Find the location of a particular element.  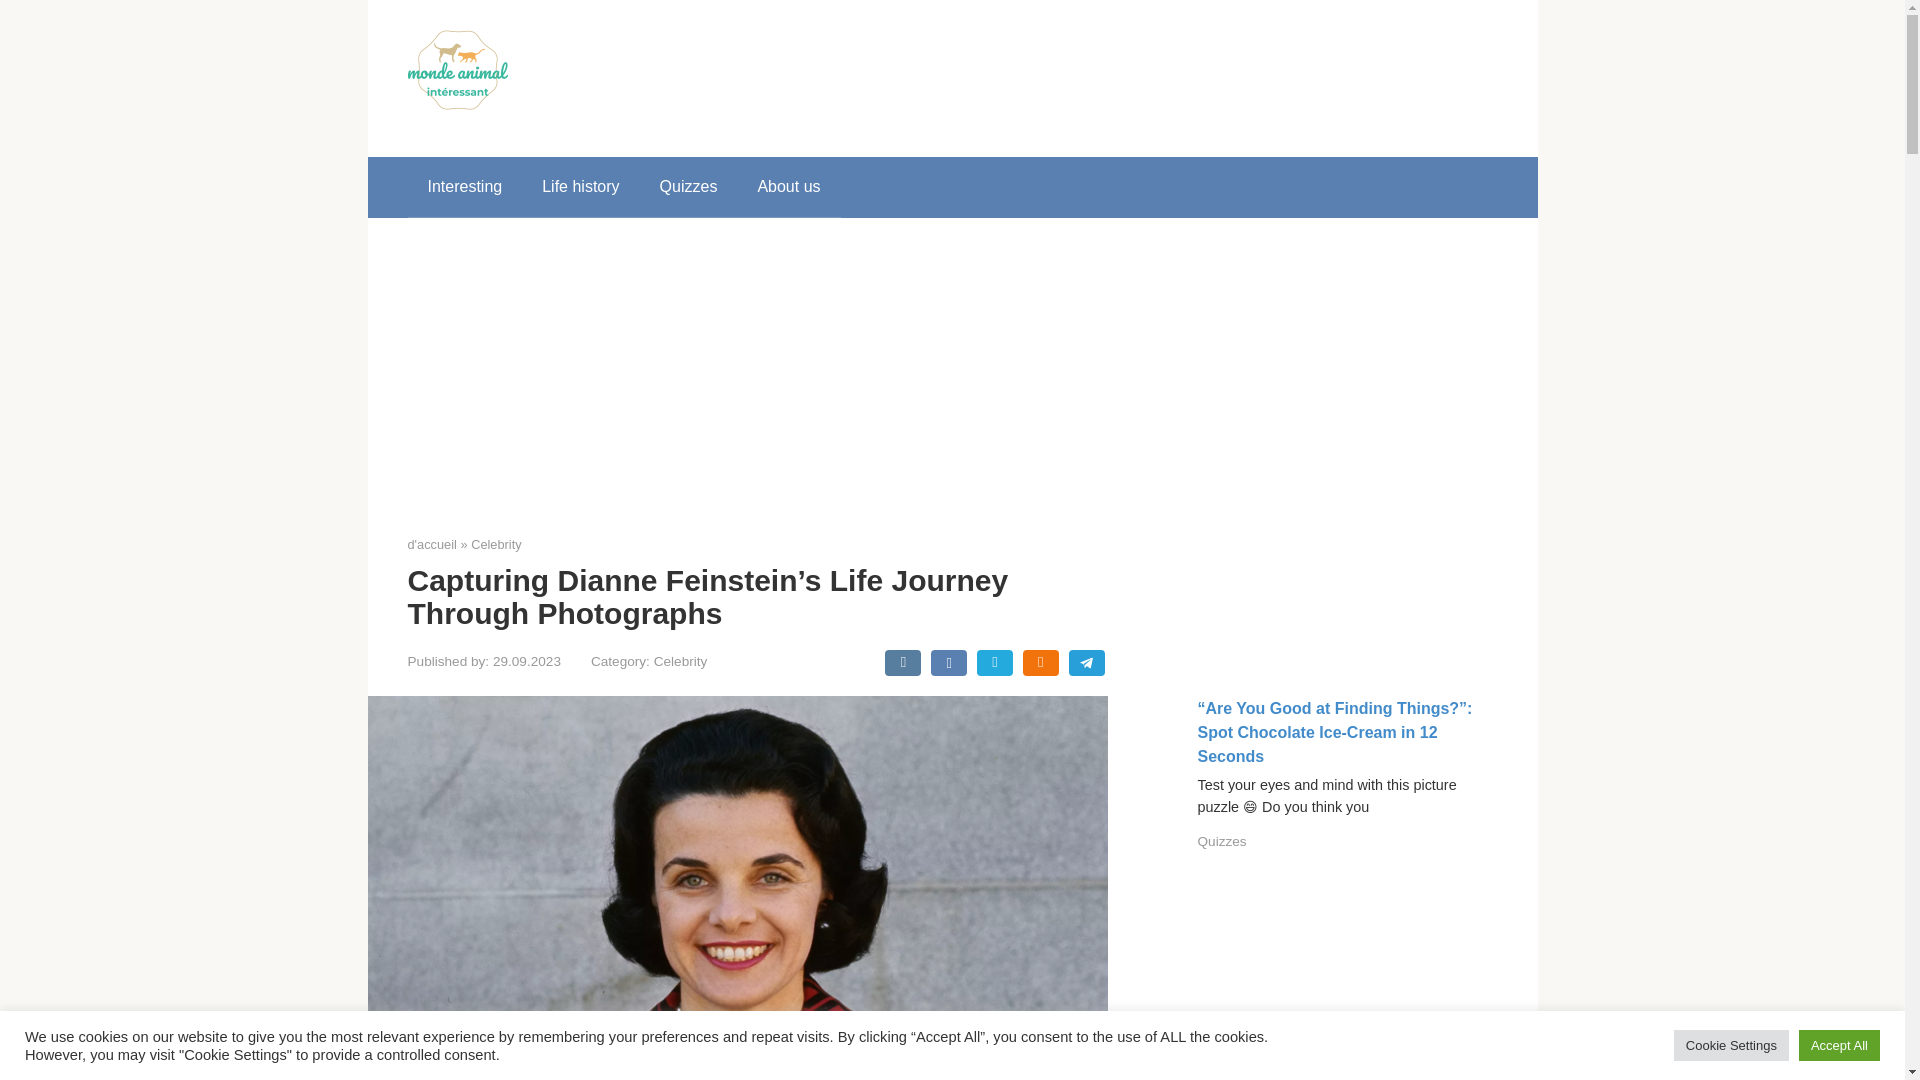

Quizzes is located at coordinates (688, 186).